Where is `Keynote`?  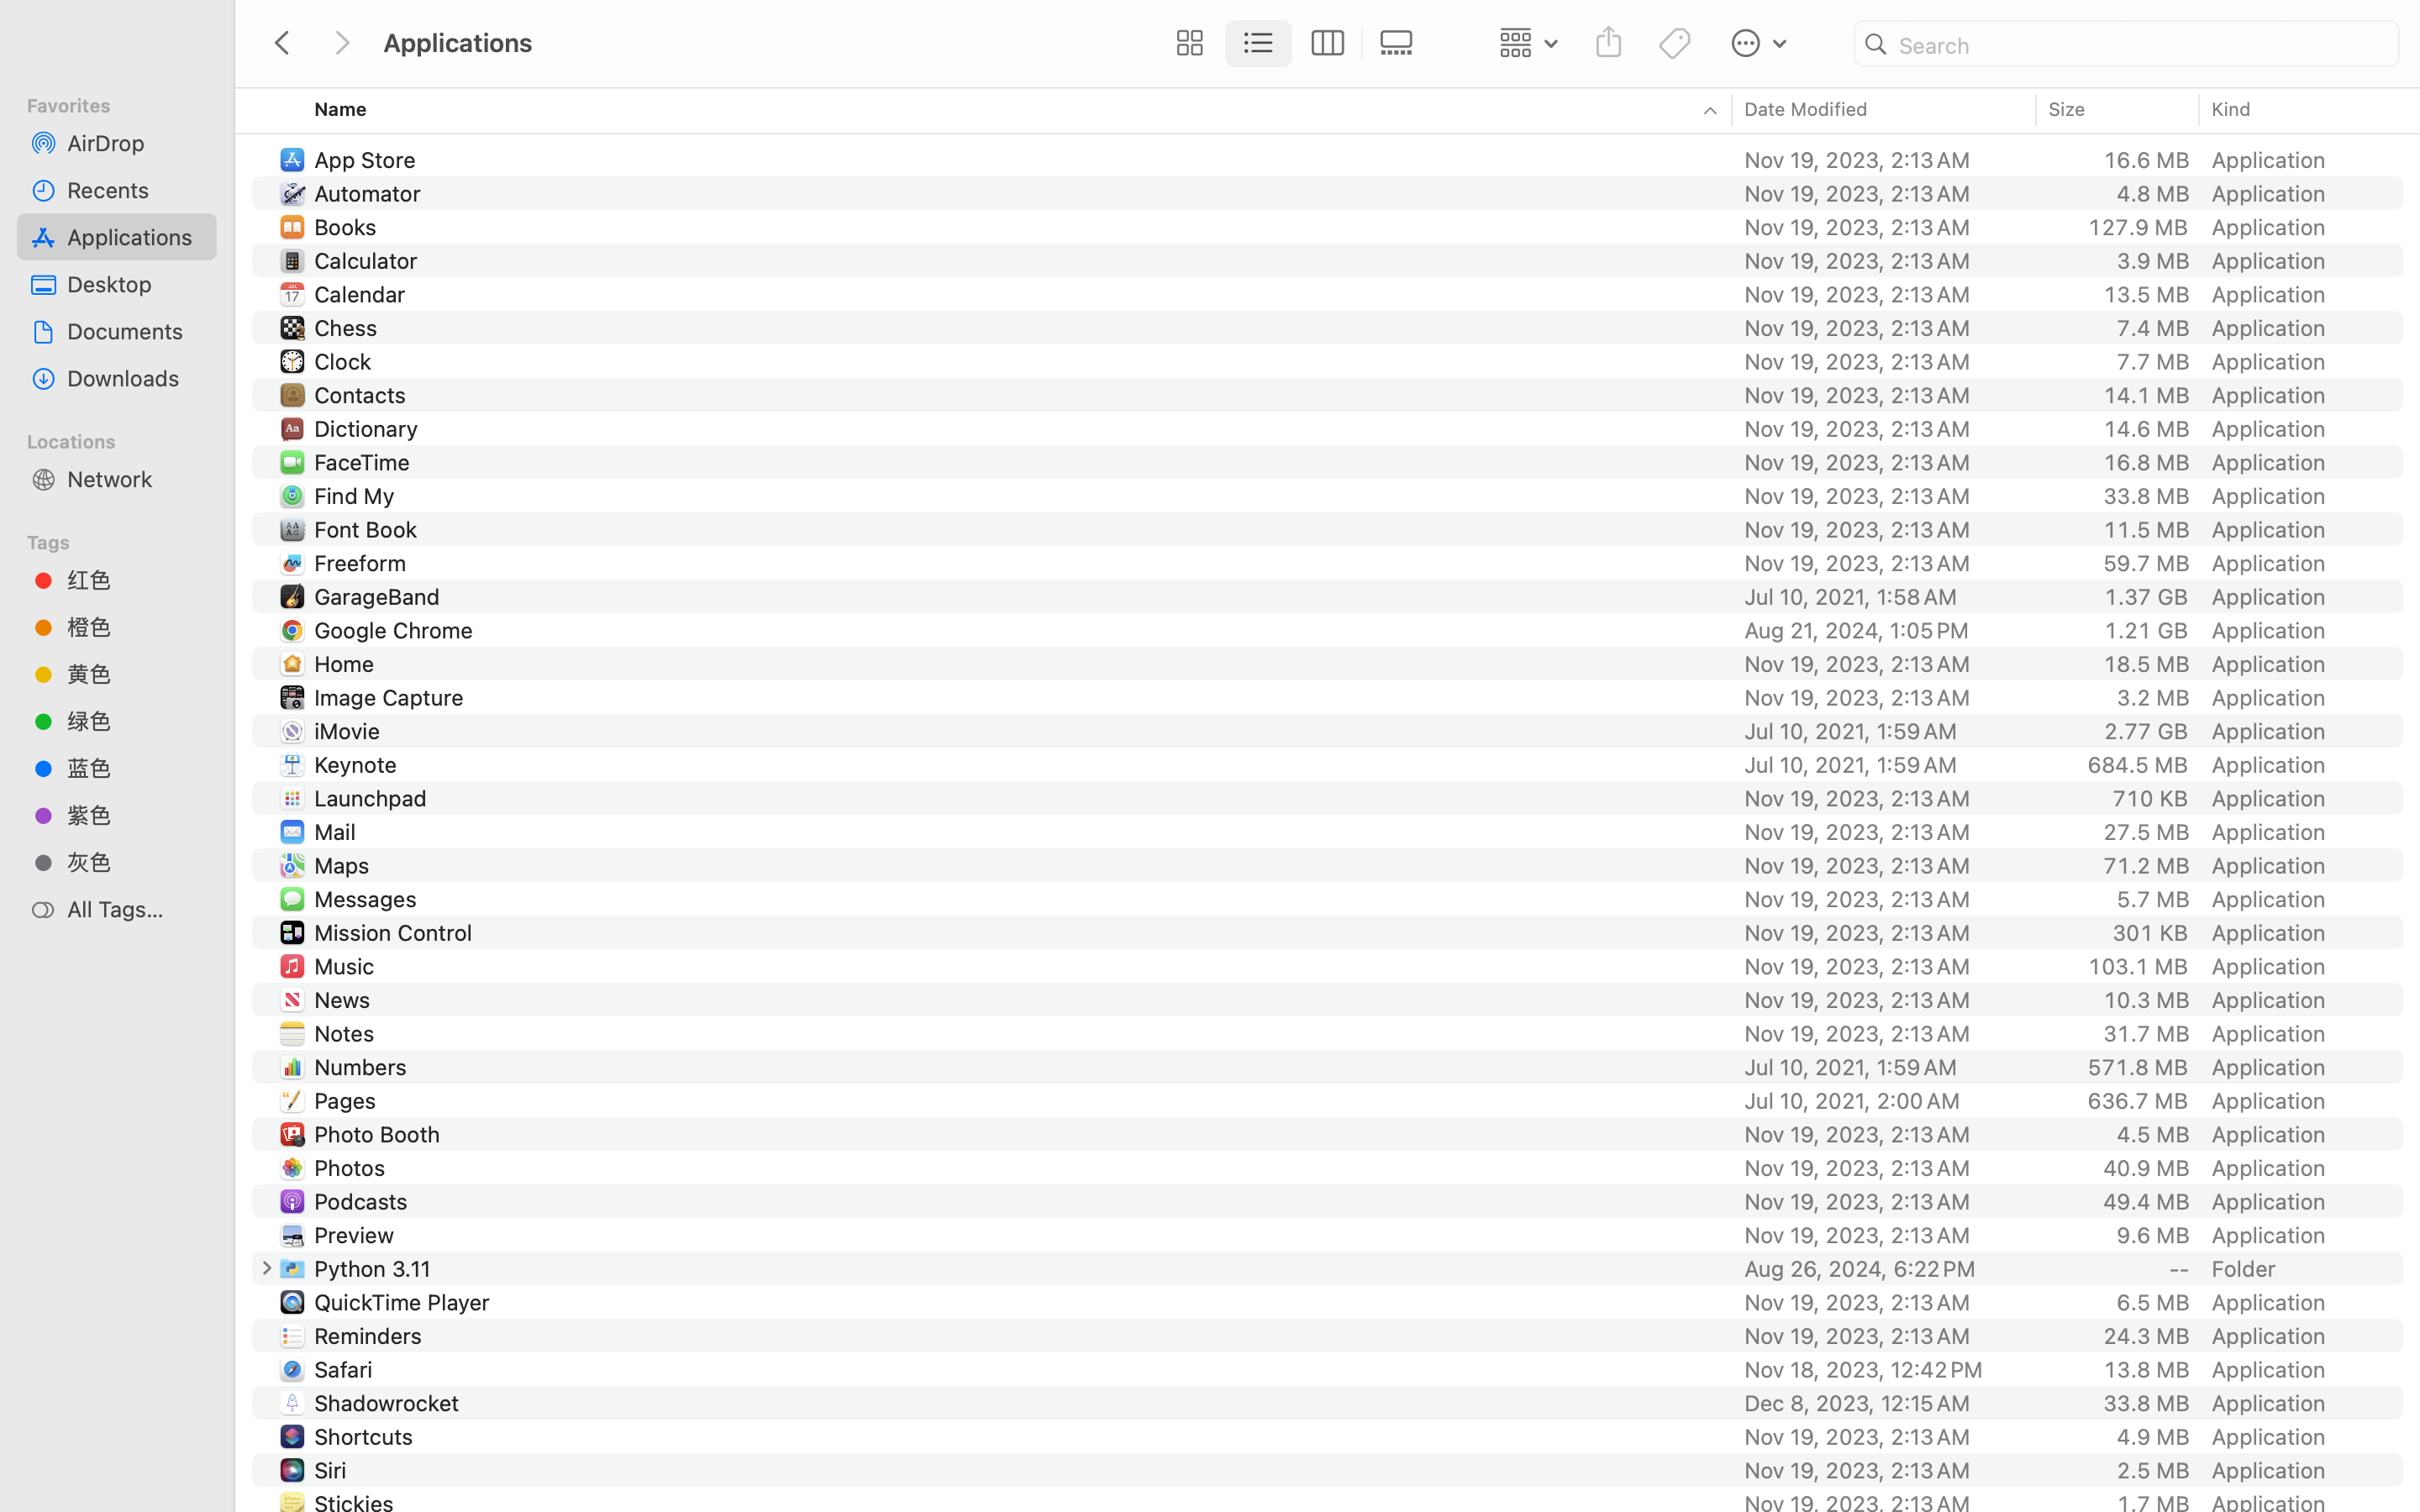
Keynote is located at coordinates (360, 764).